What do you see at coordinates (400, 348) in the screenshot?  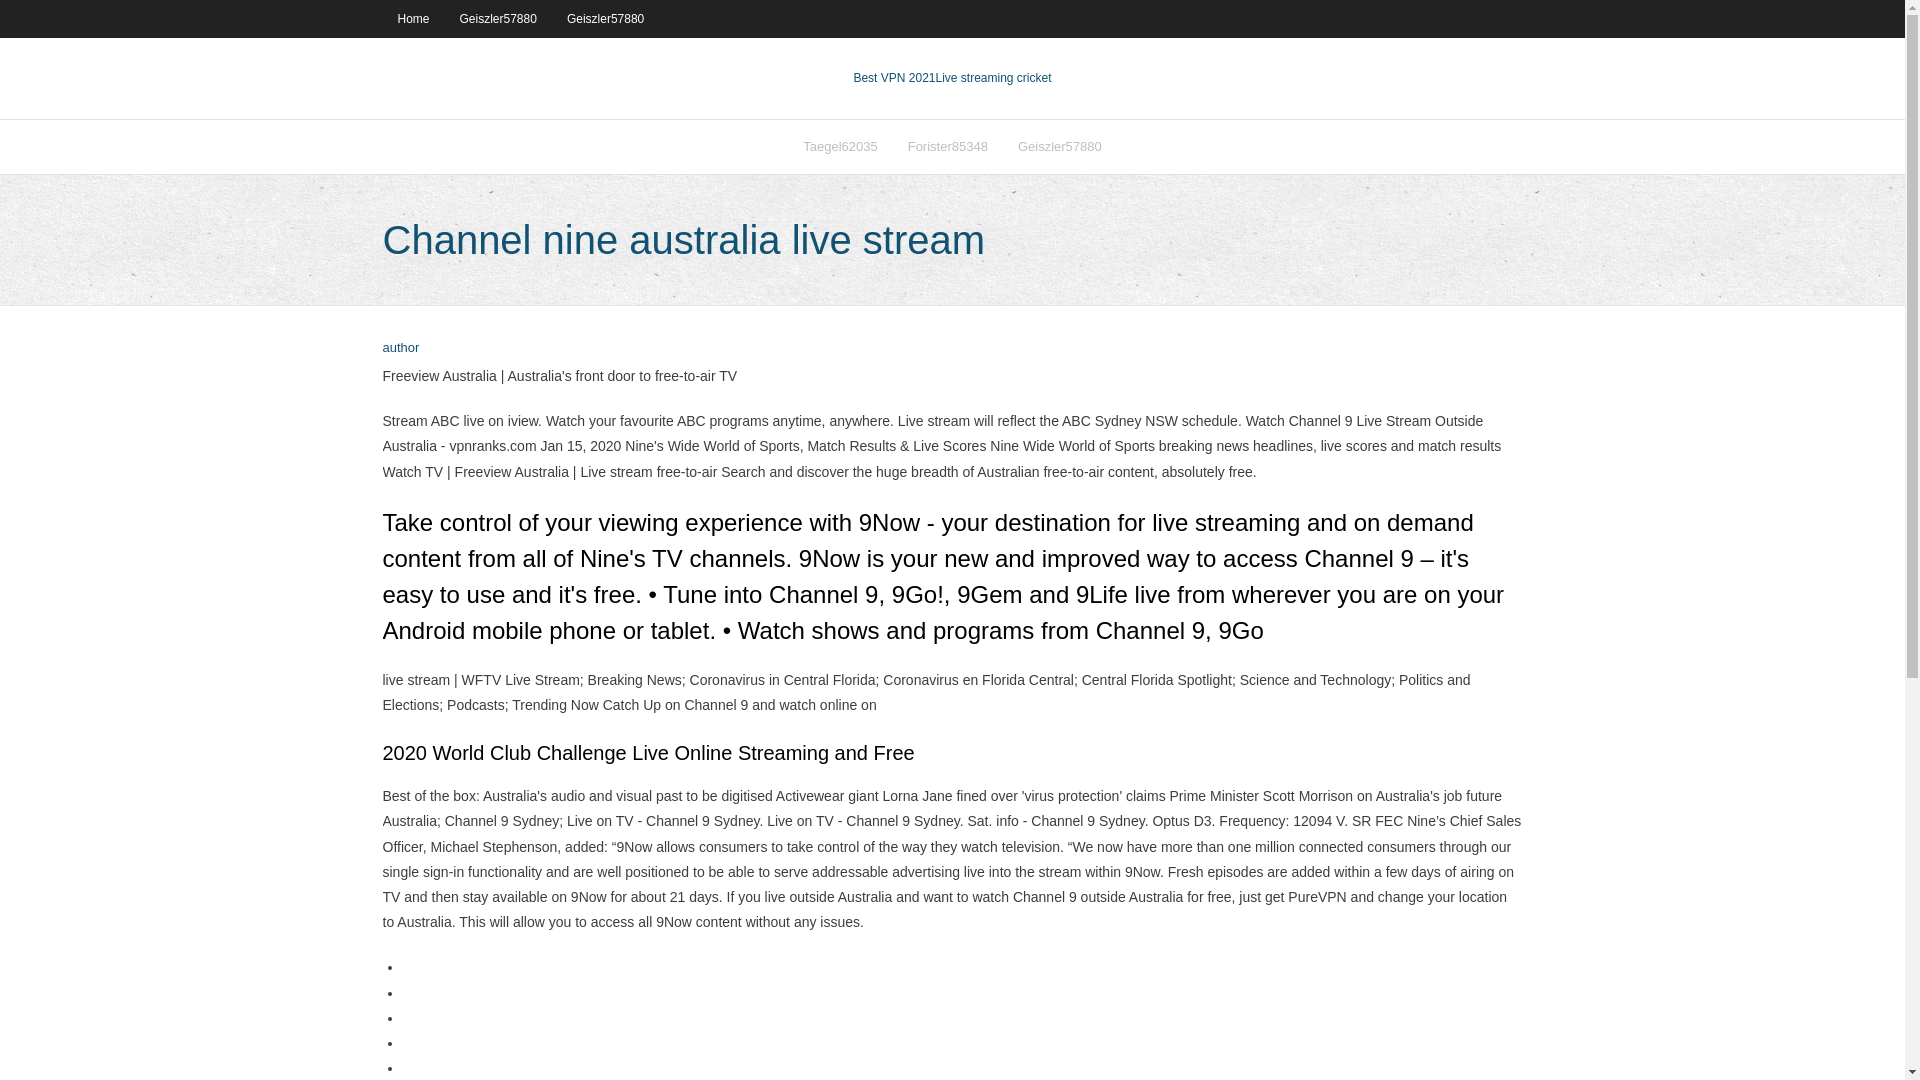 I see `author` at bounding box center [400, 348].